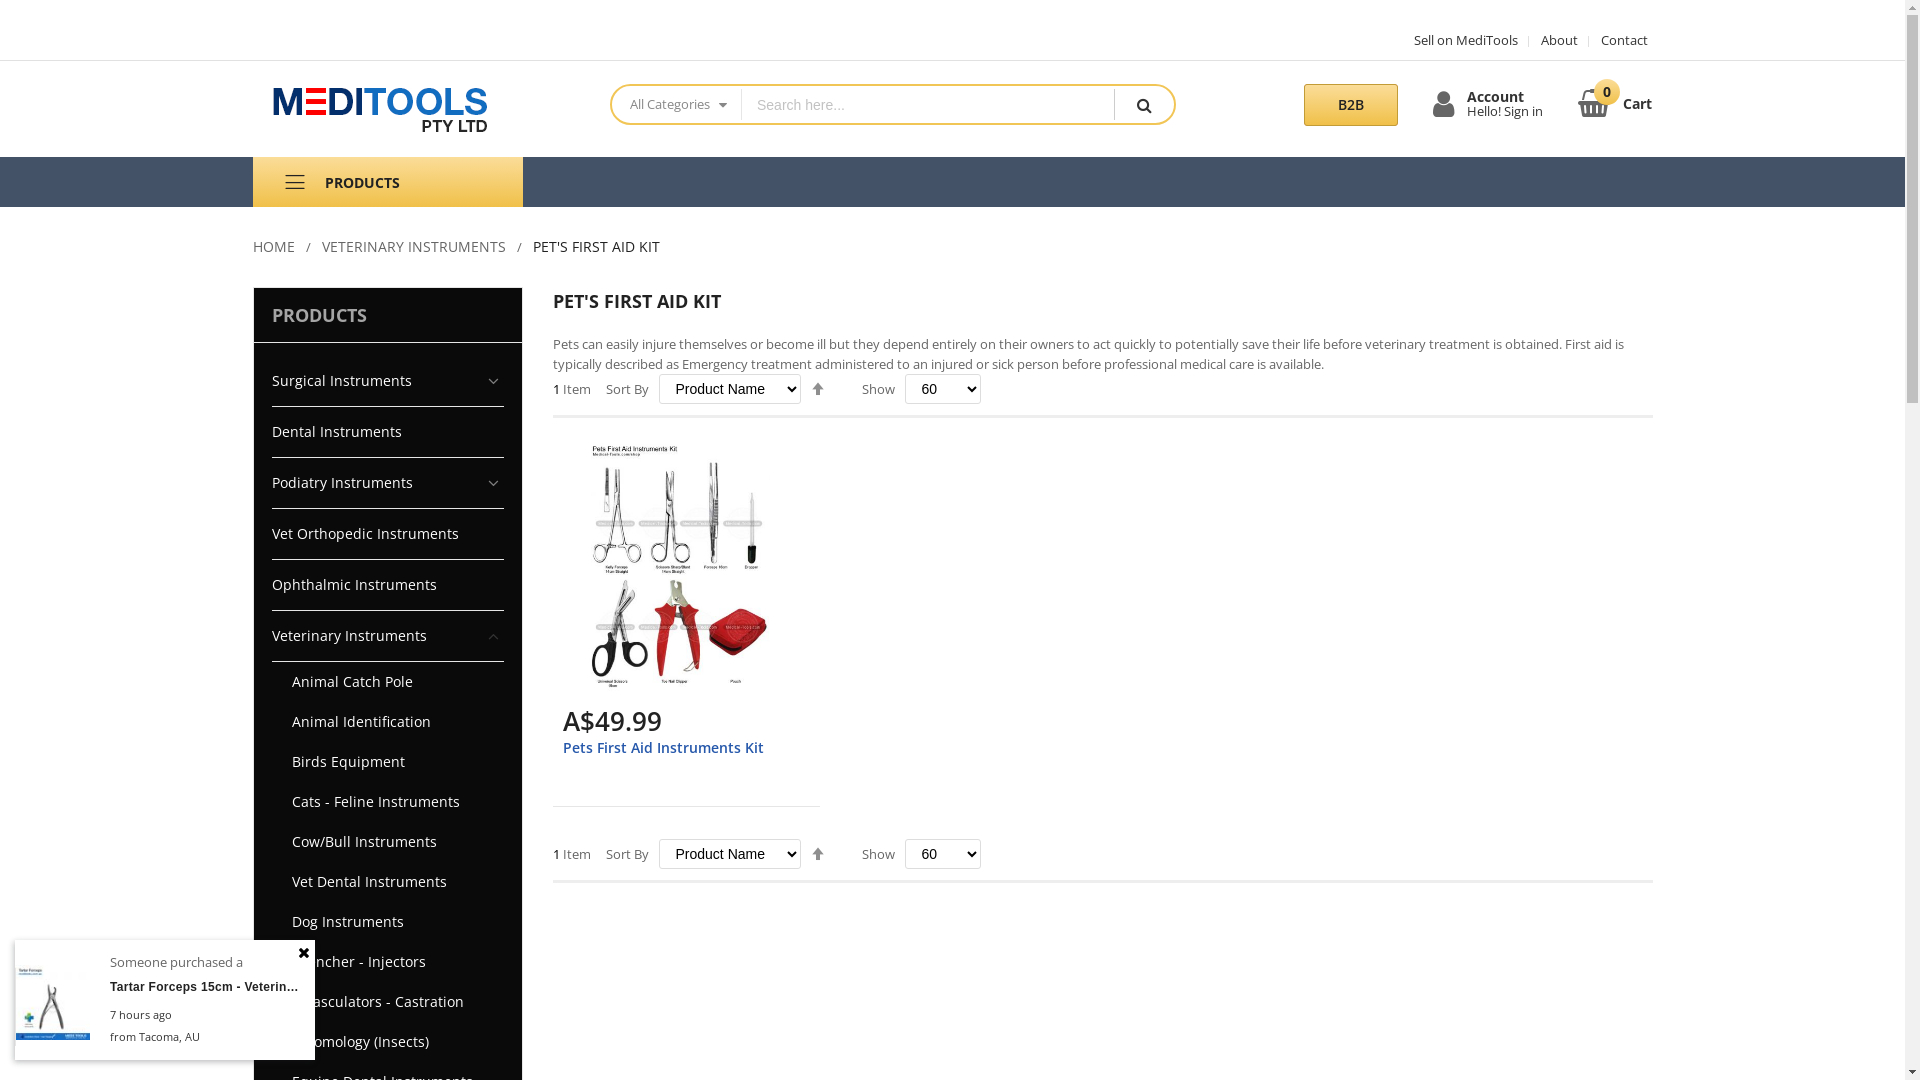 Image resolution: width=1920 pixels, height=1080 pixels. Describe the element at coordinates (388, 962) in the screenshot. I see `Drencher - Injectors` at that location.